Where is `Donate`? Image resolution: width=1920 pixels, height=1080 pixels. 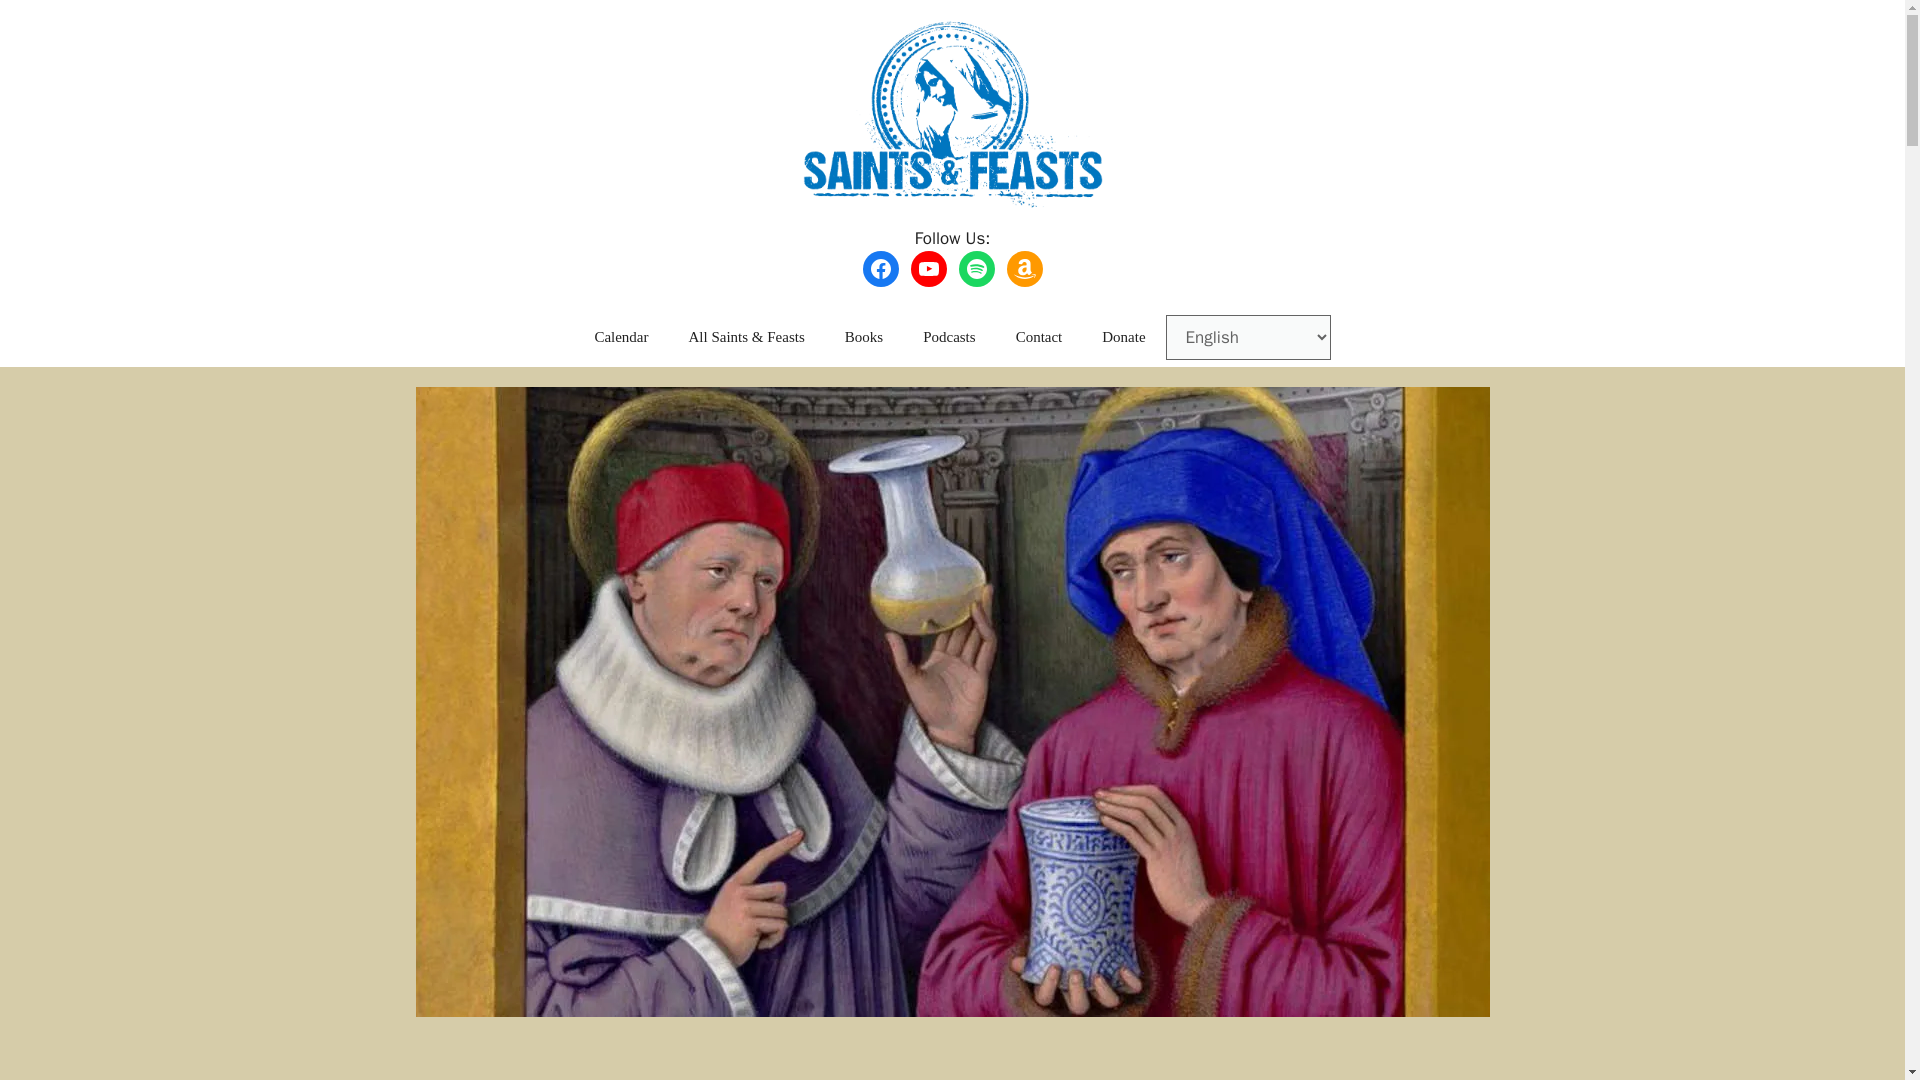 Donate is located at coordinates (1124, 336).